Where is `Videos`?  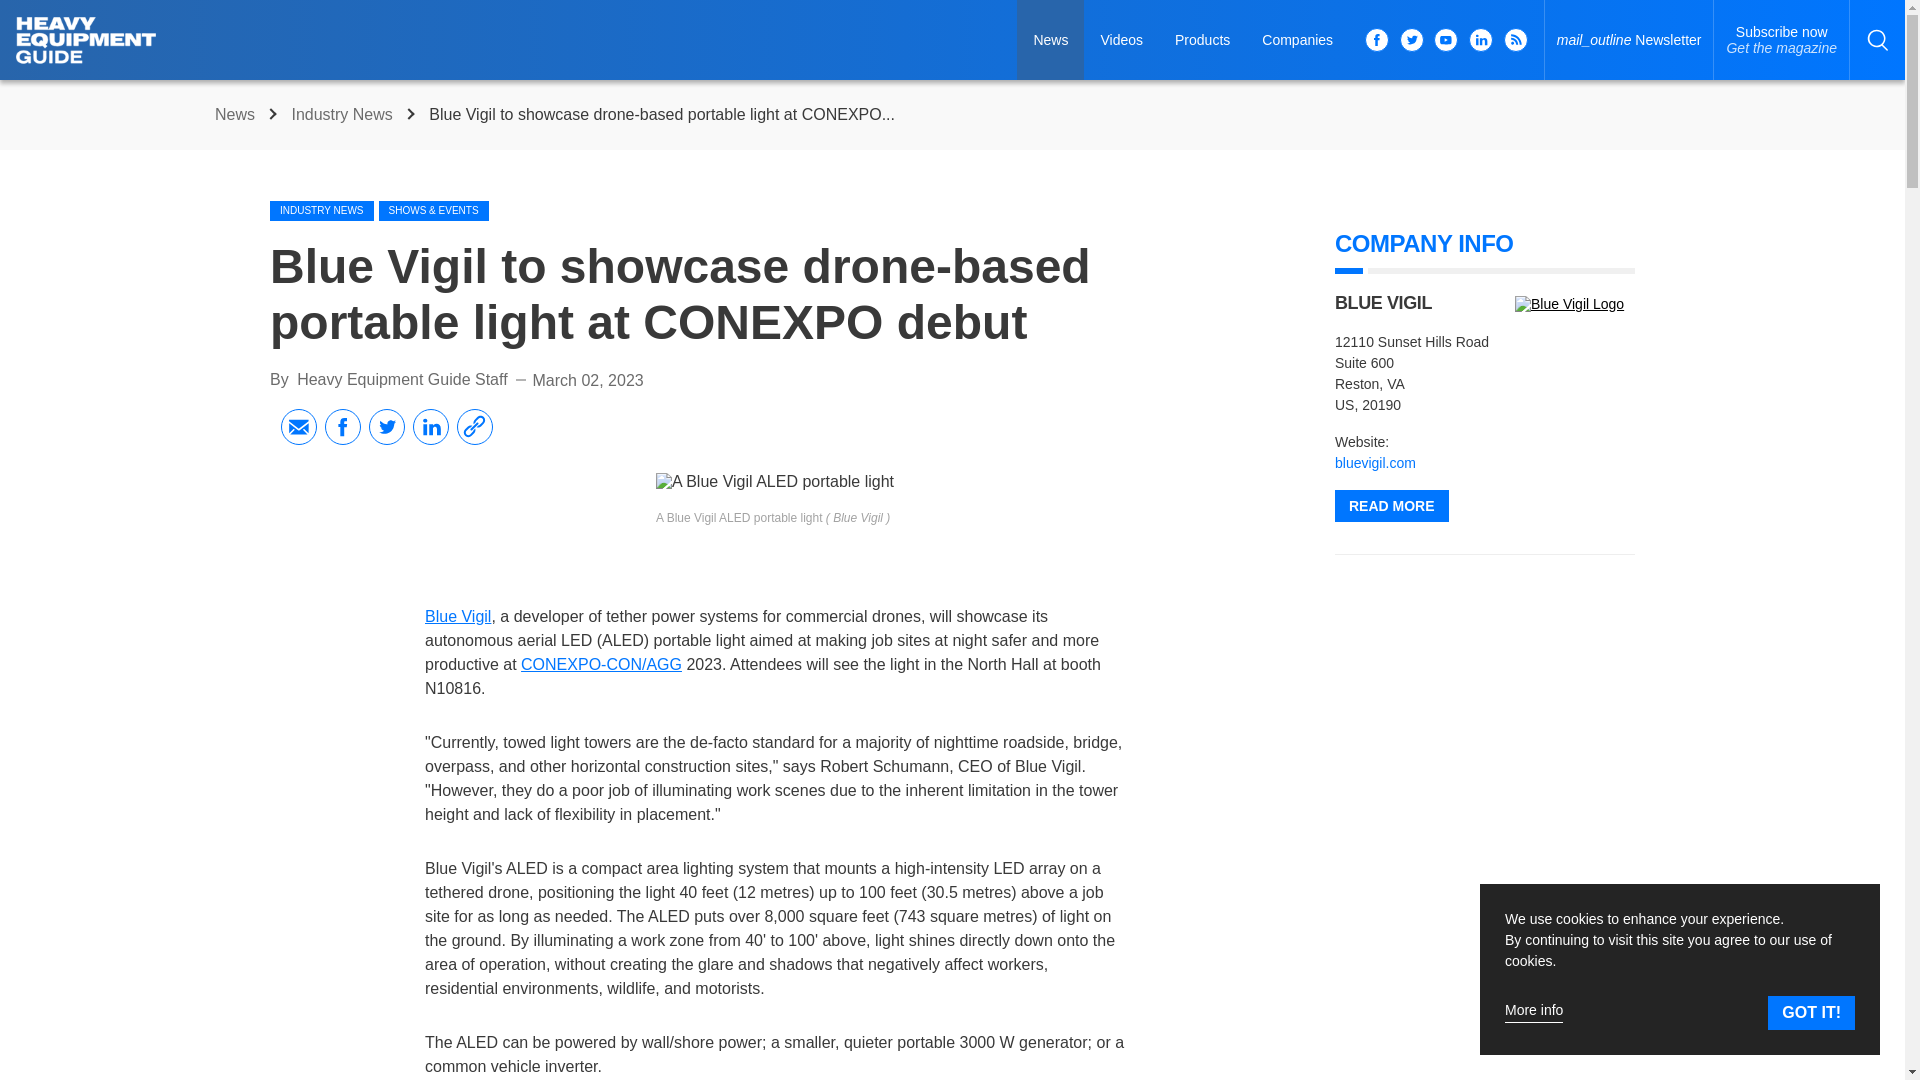
Videos is located at coordinates (1375, 462).